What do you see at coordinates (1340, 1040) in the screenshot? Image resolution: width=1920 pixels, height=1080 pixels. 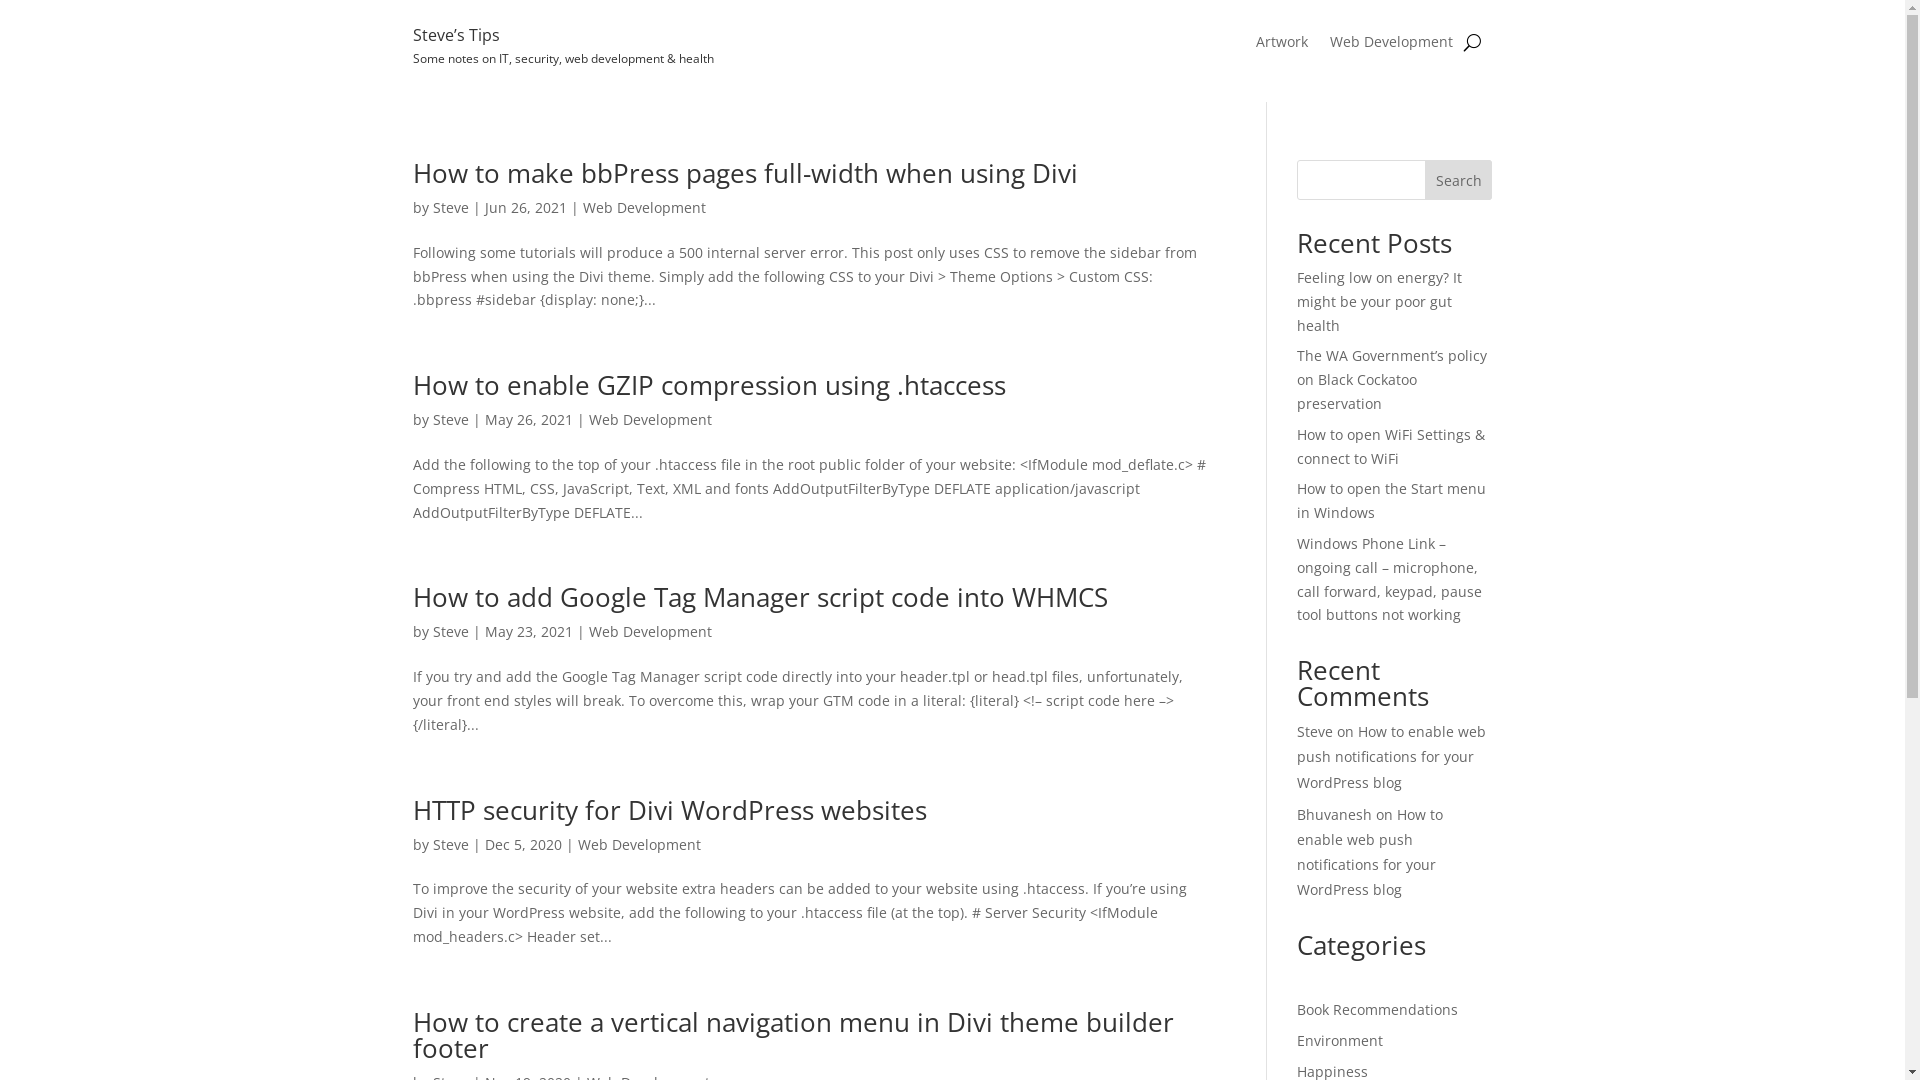 I see `Environment` at bounding box center [1340, 1040].